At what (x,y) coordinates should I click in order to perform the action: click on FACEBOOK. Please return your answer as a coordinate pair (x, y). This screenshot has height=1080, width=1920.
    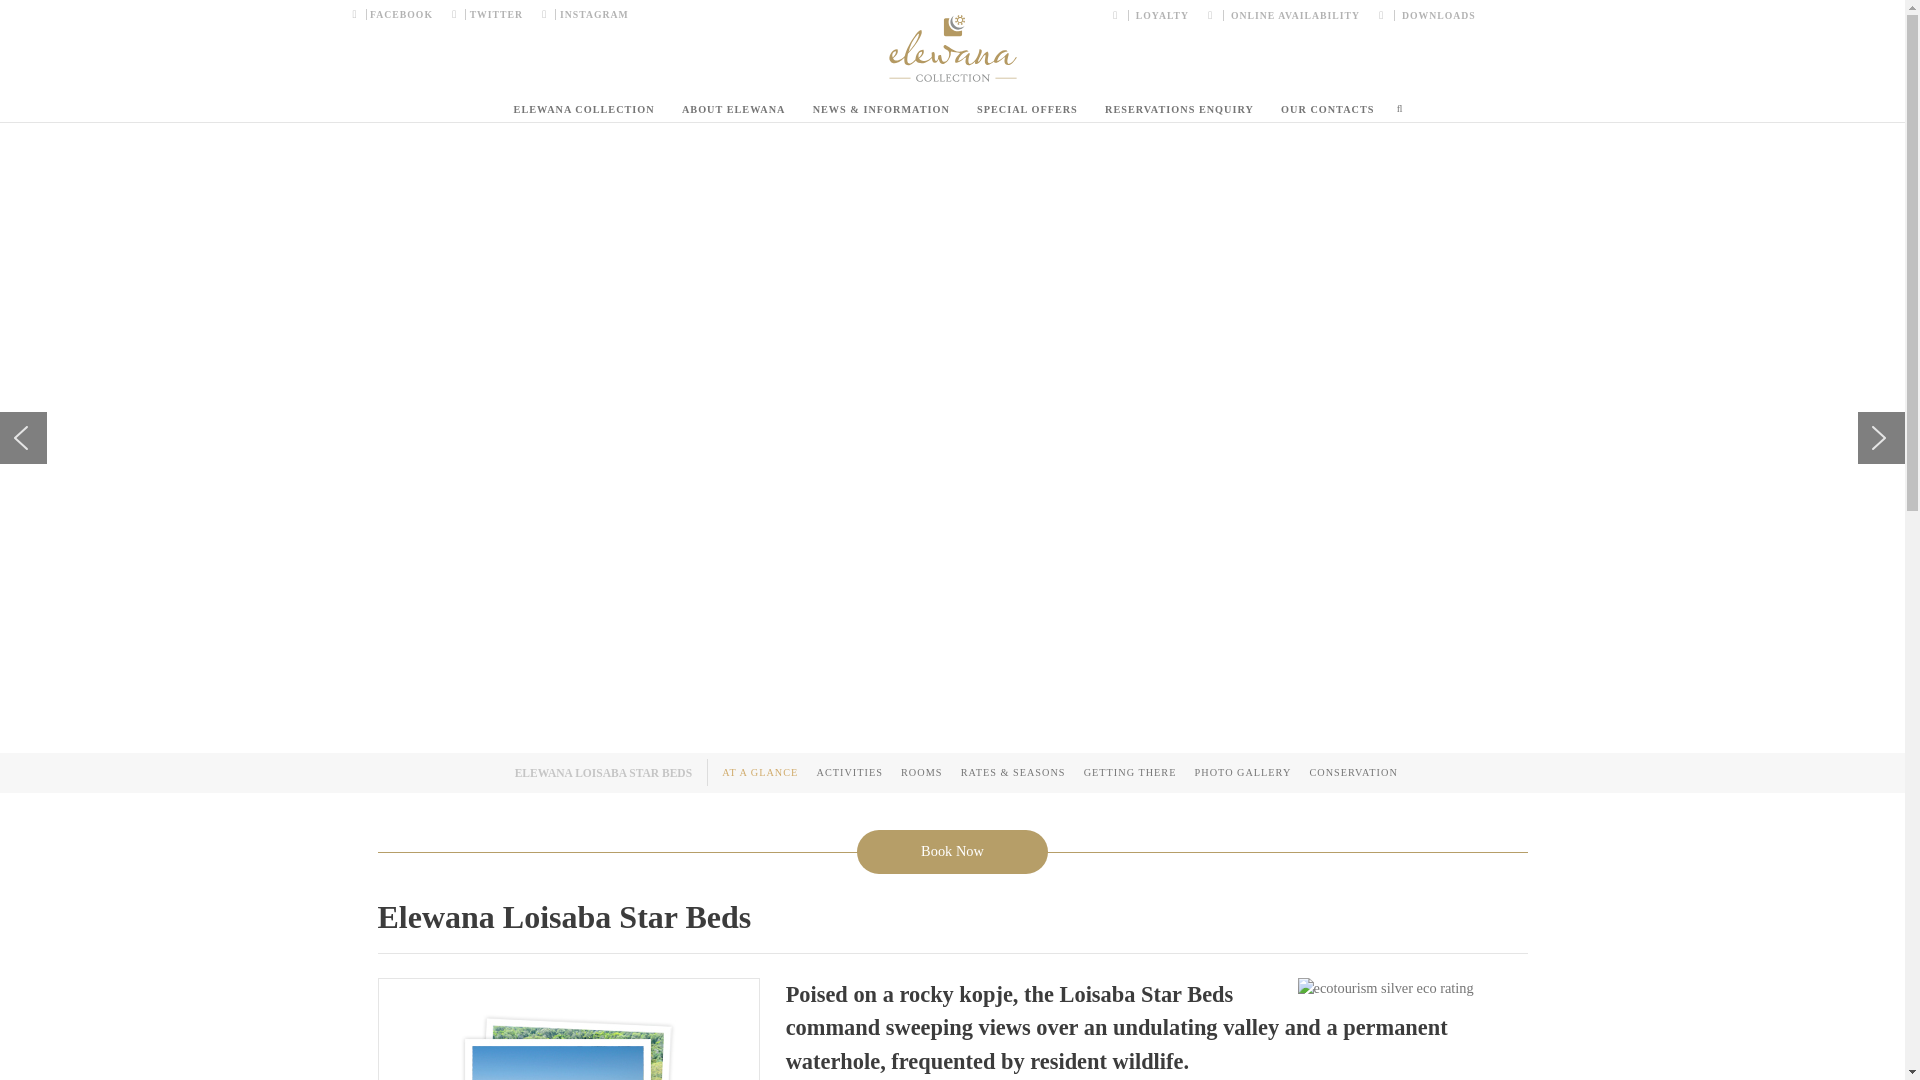
    Looking at the image, I should click on (396, 16).